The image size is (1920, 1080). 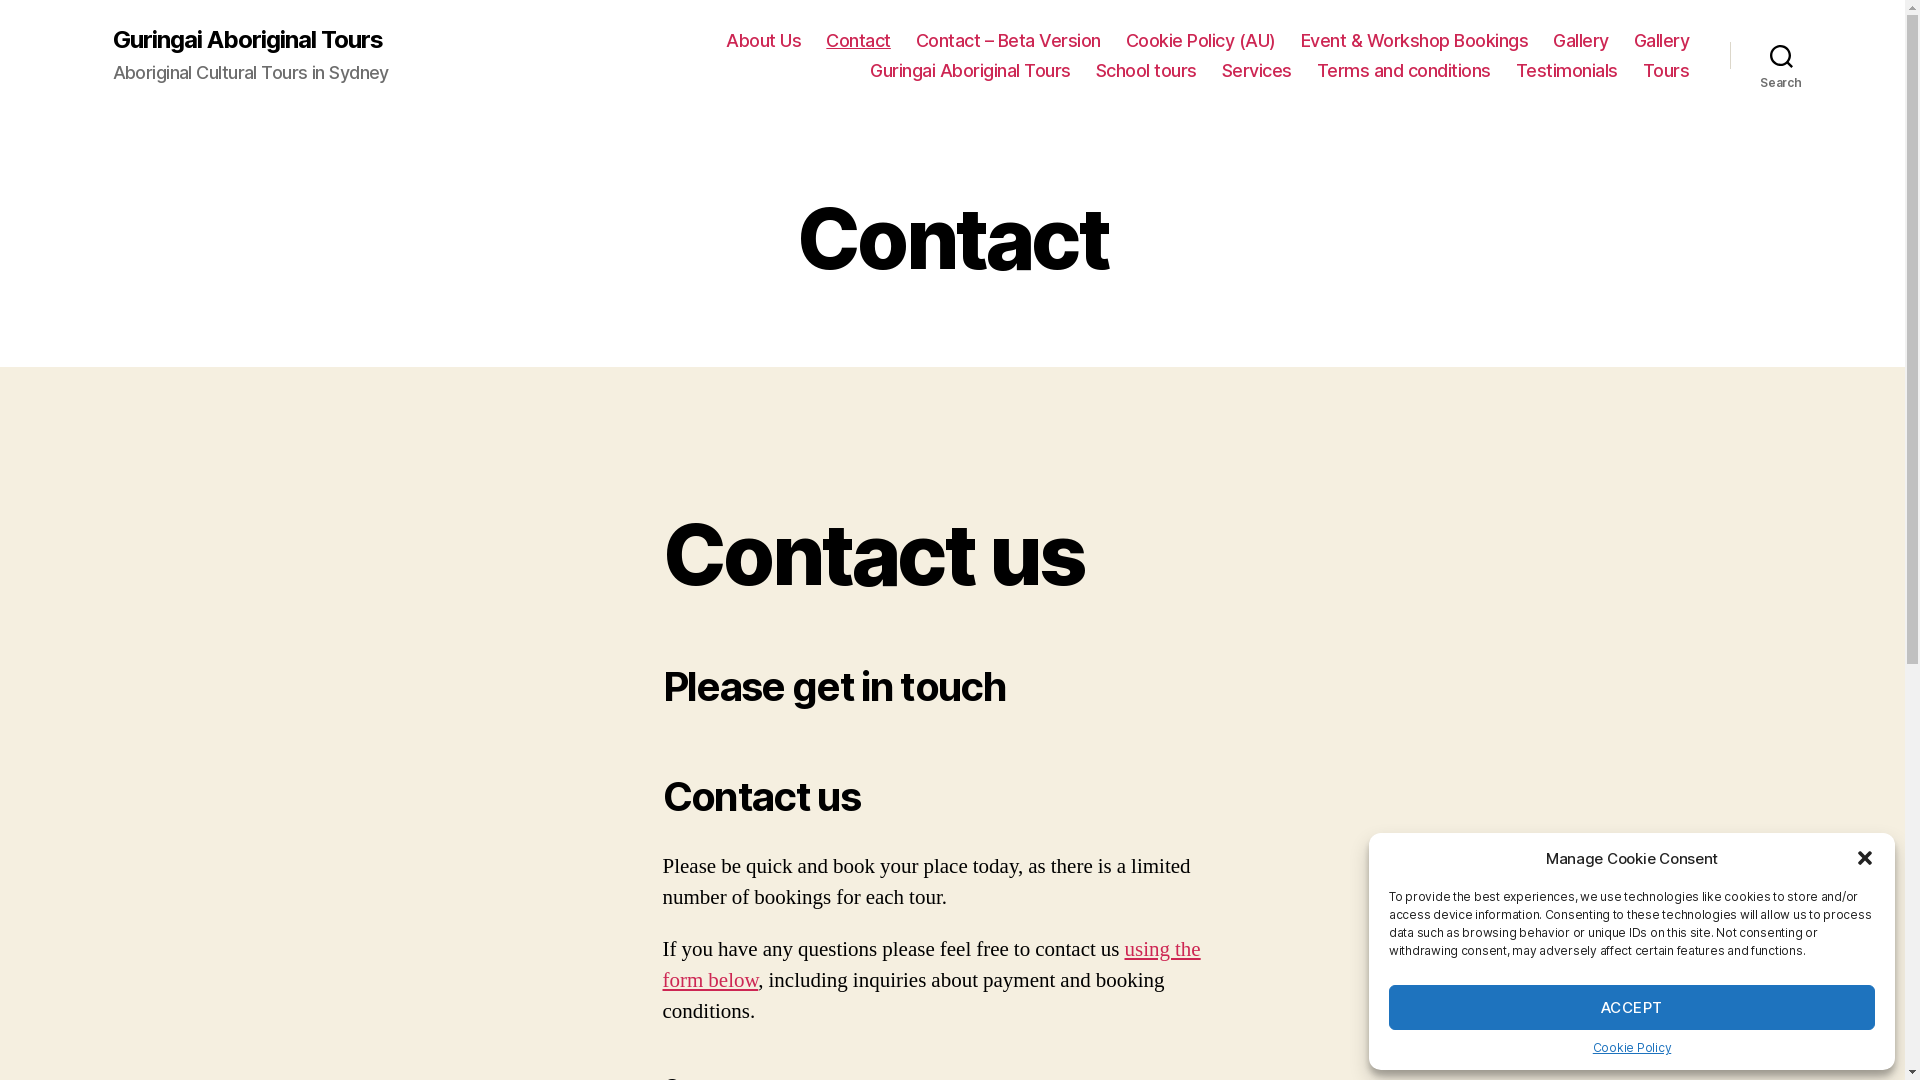 What do you see at coordinates (1201, 41) in the screenshot?
I see `Cookie Policy (AU)` at bounding box center [1201, 41].